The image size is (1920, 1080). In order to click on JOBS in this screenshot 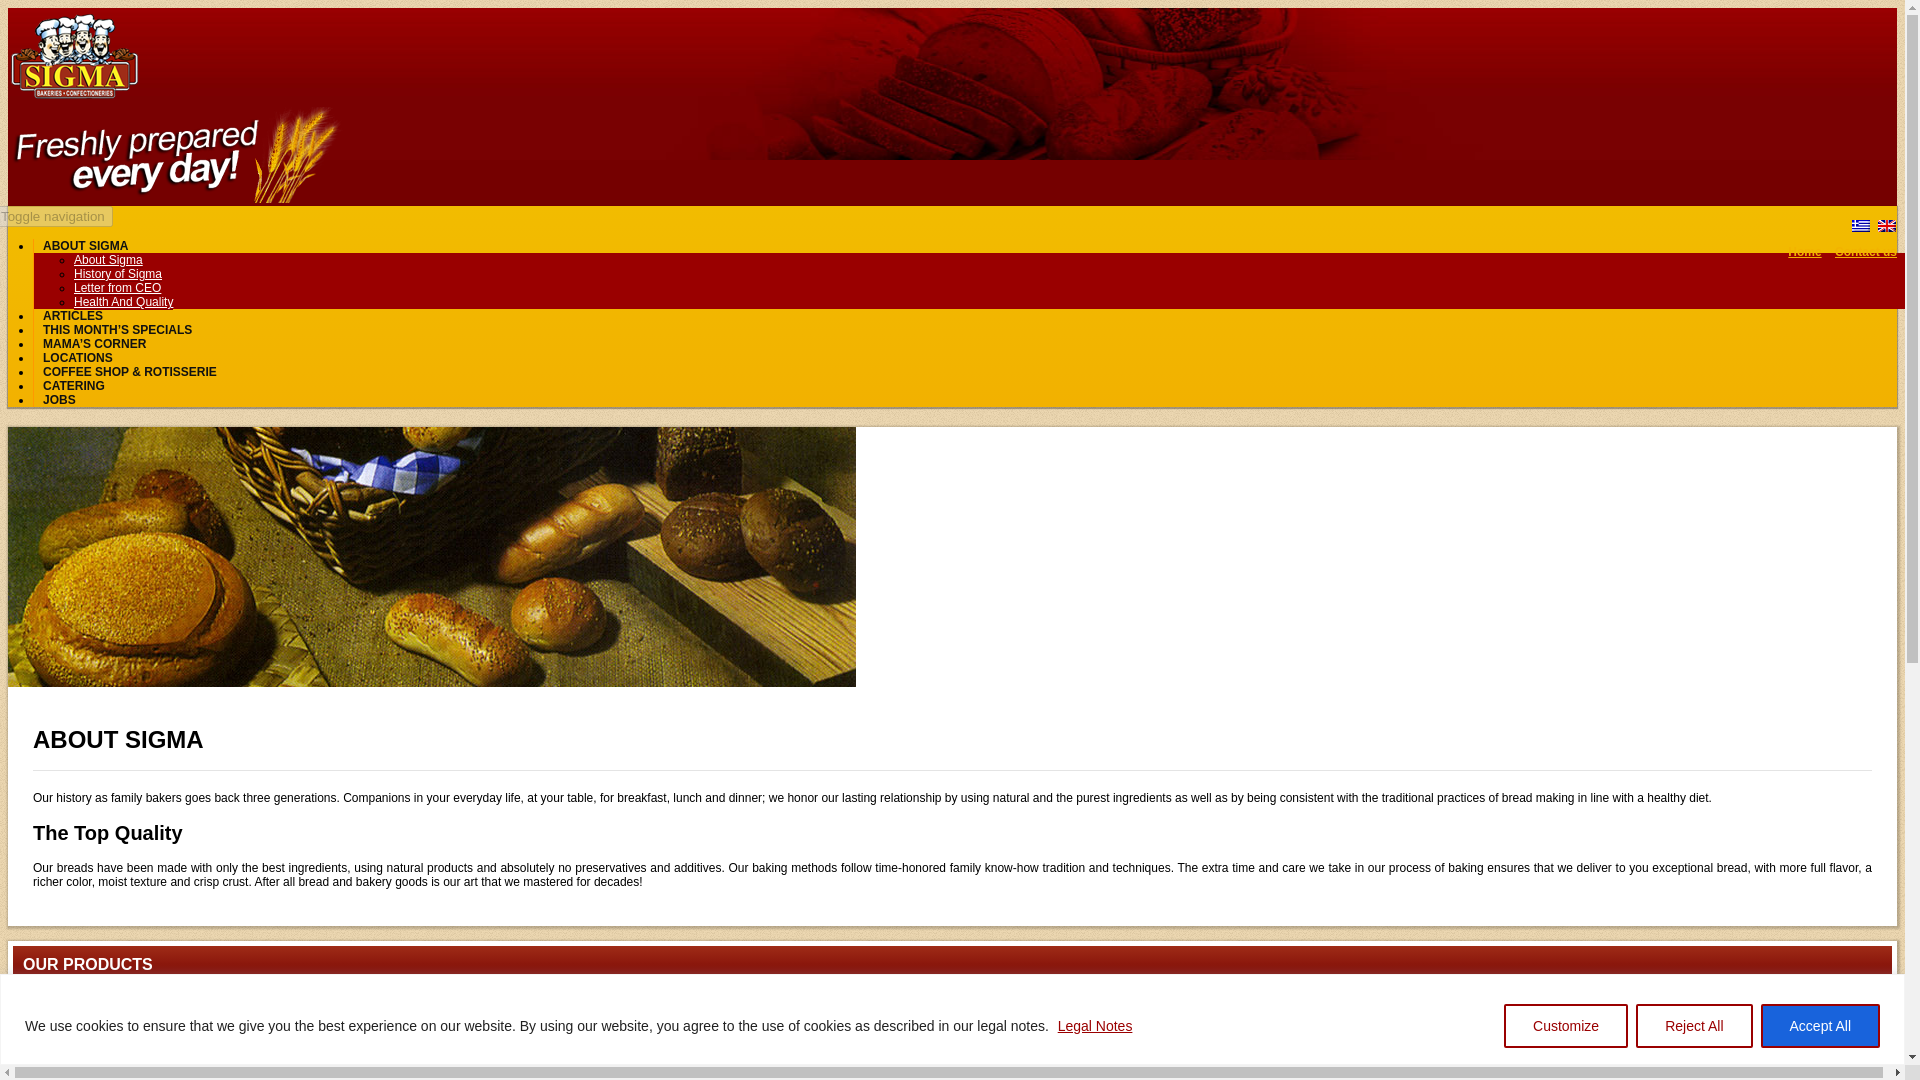, I will do `click(59, 399)`.